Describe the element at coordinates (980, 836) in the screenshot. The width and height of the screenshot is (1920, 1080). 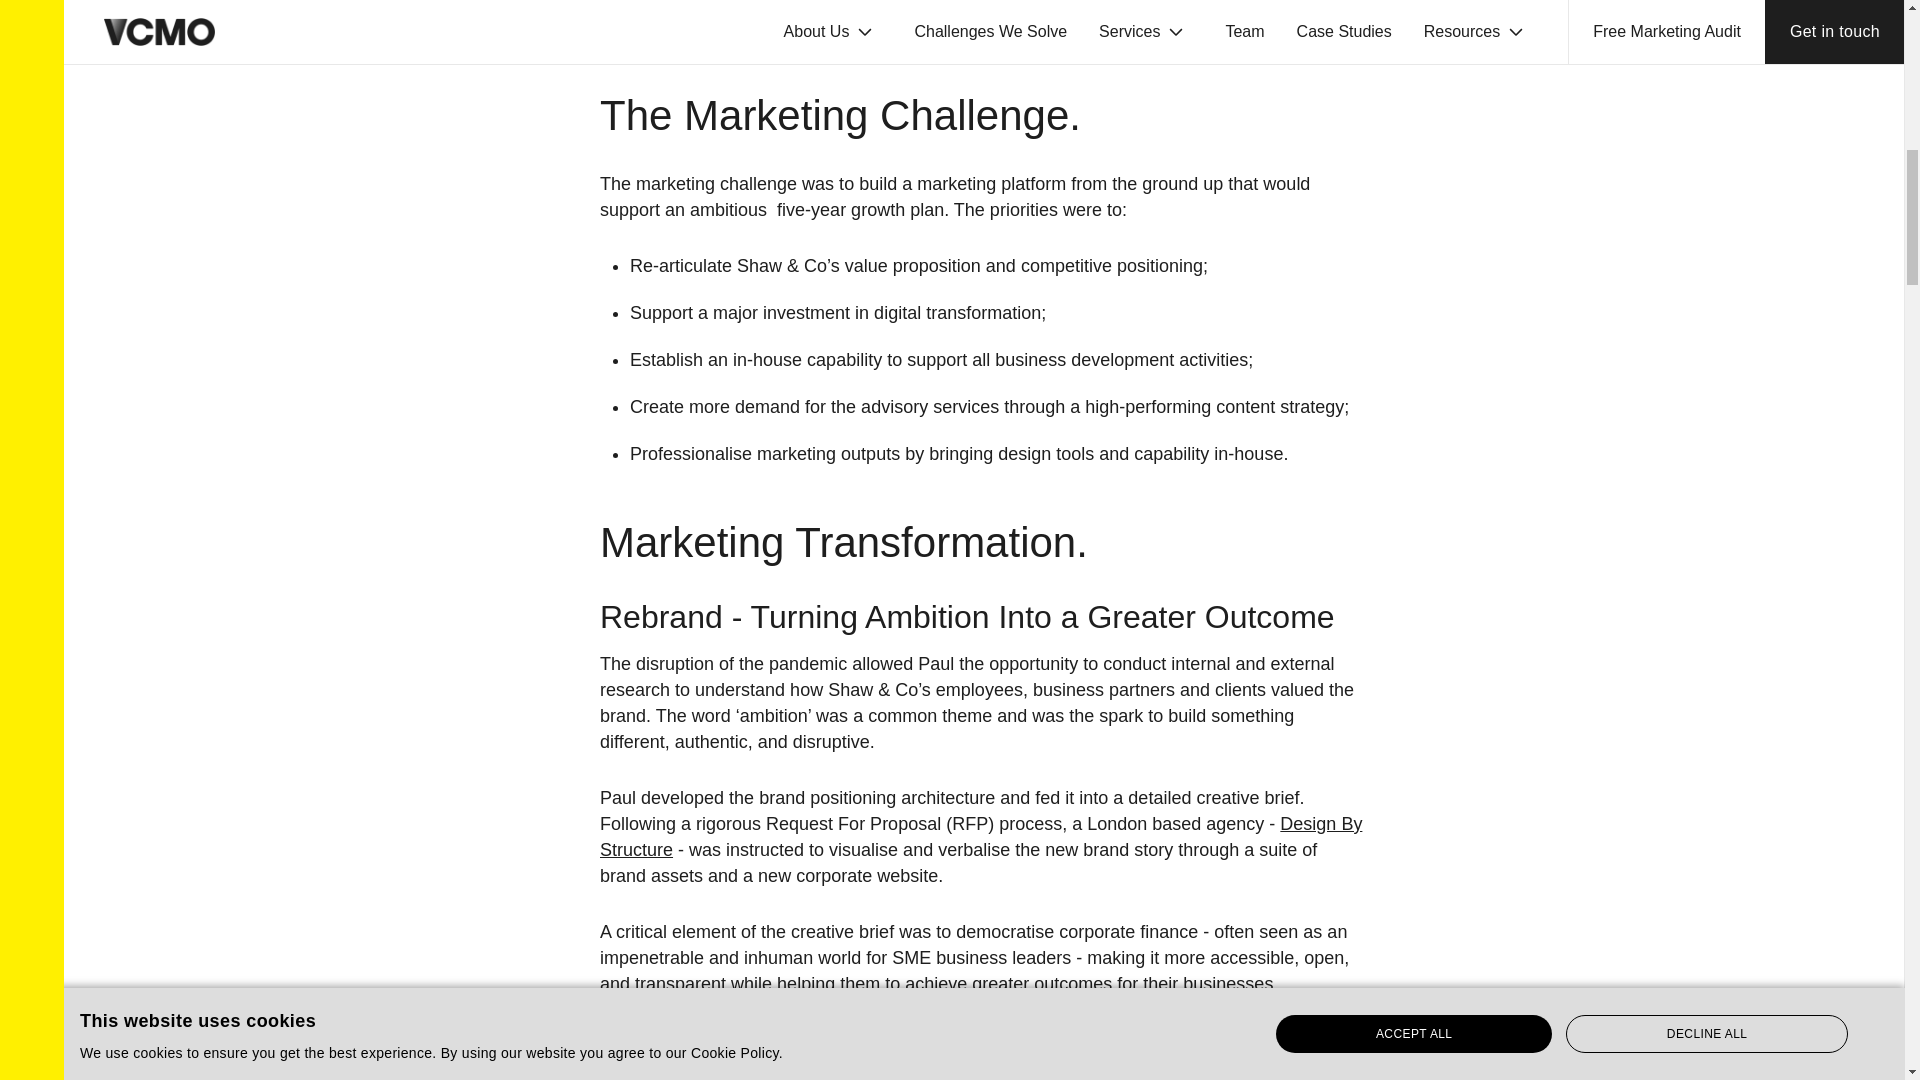
I see `Design By Structure` at that location.